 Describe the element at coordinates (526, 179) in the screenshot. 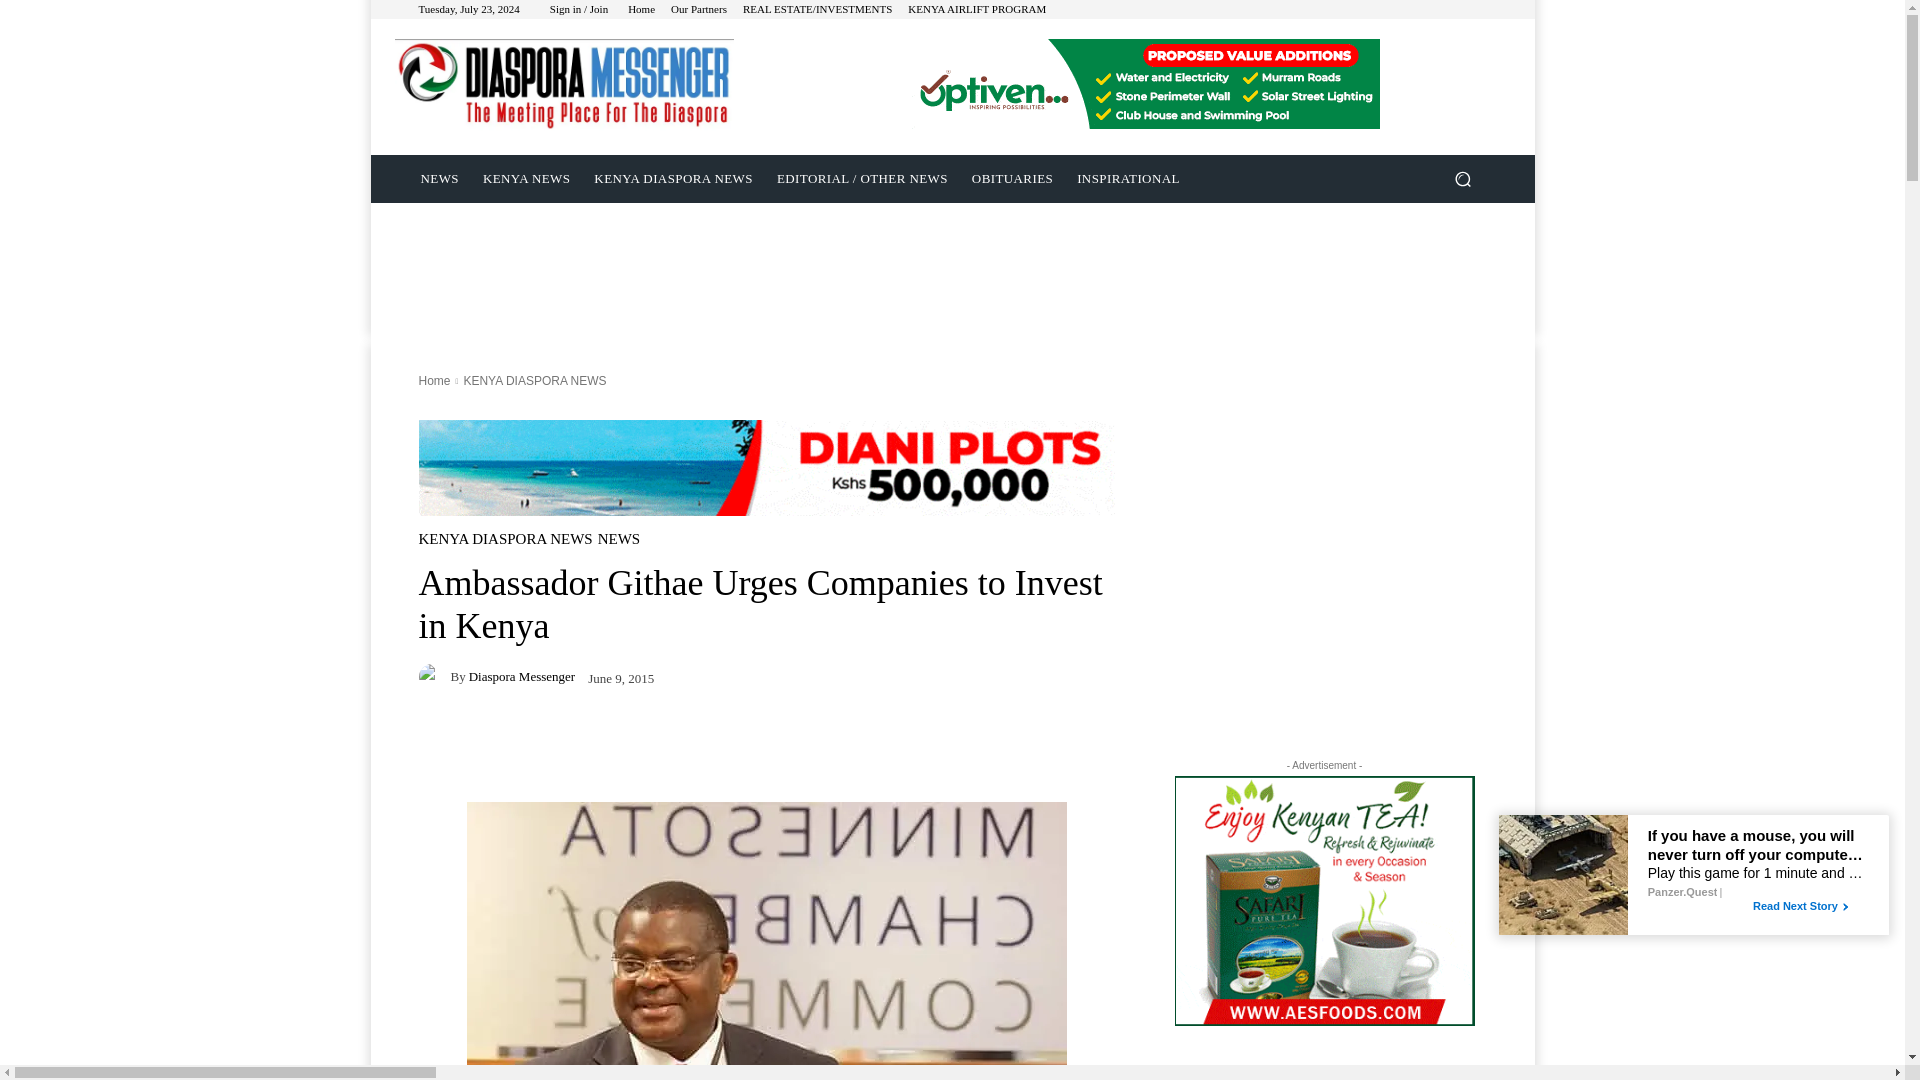

I see `KENYA NEWS` at that location.